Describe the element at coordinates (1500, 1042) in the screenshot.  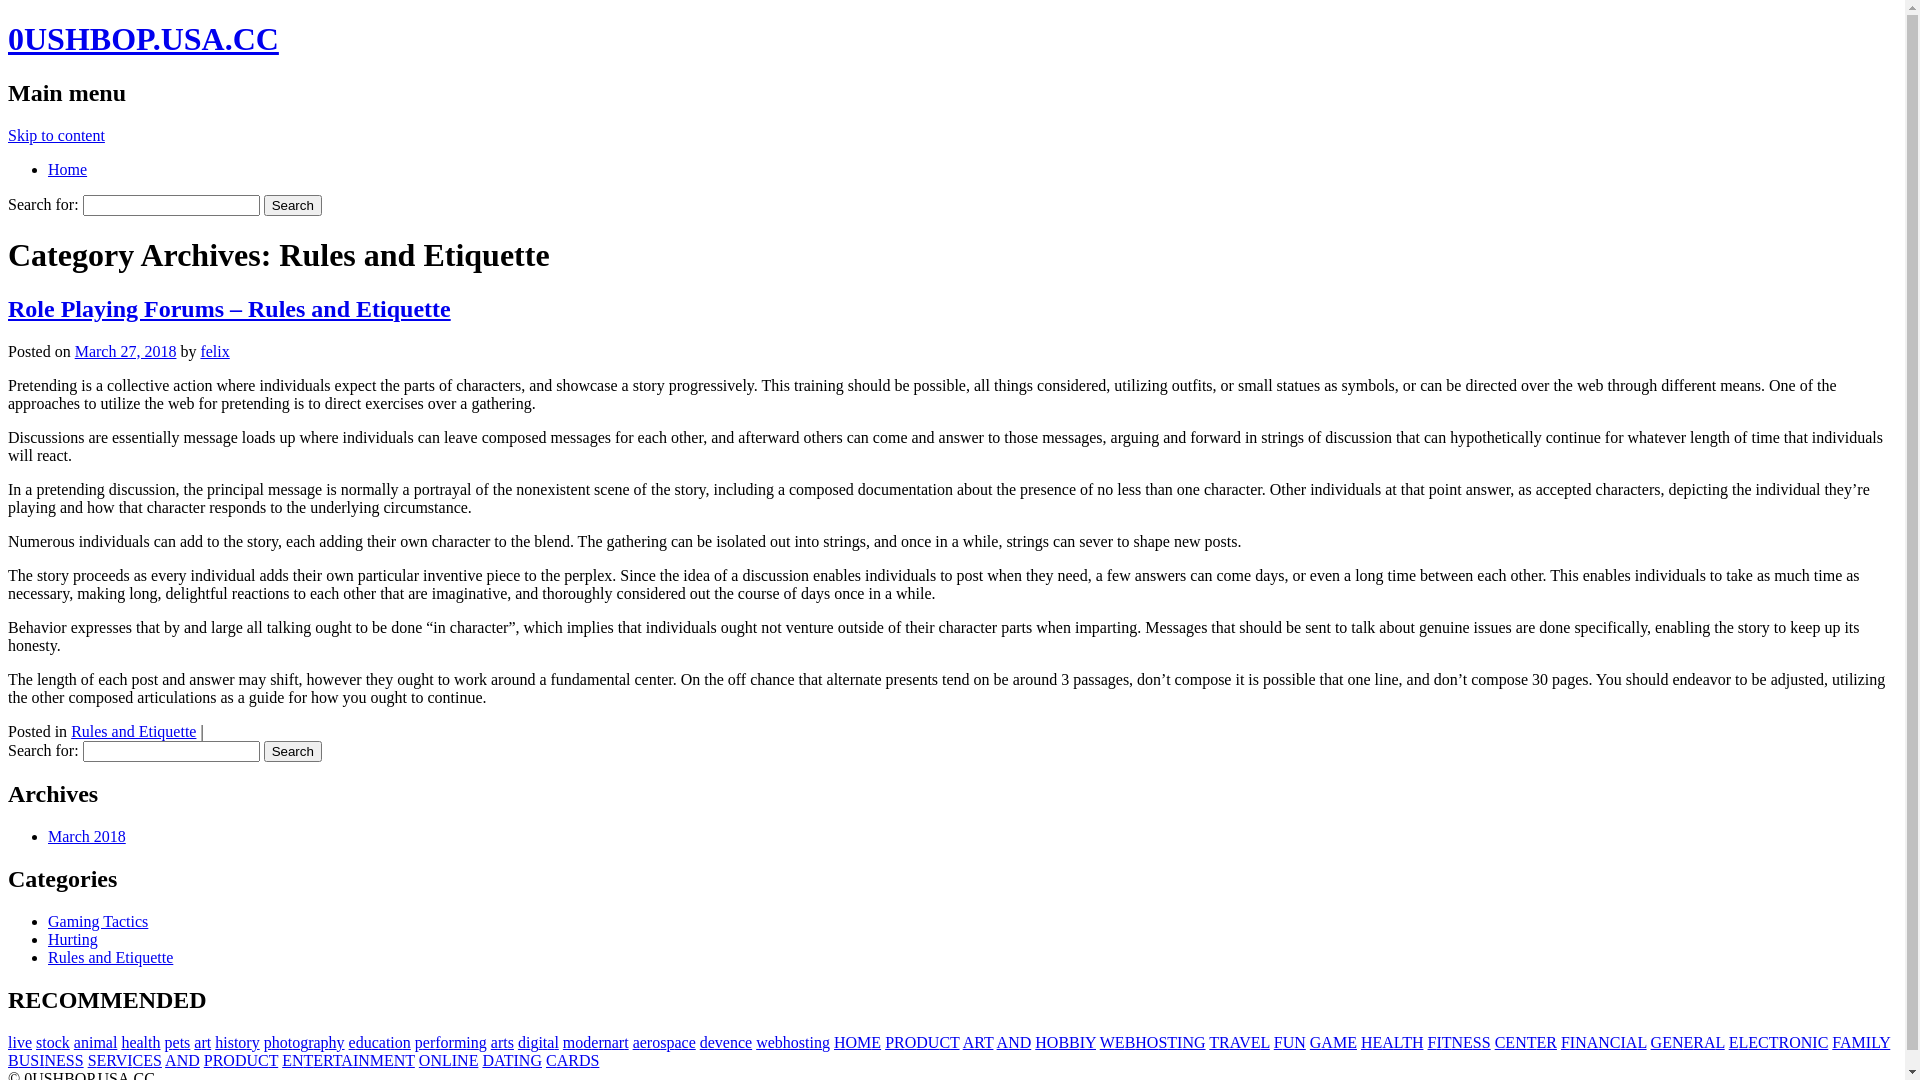
I see `C` at that location.